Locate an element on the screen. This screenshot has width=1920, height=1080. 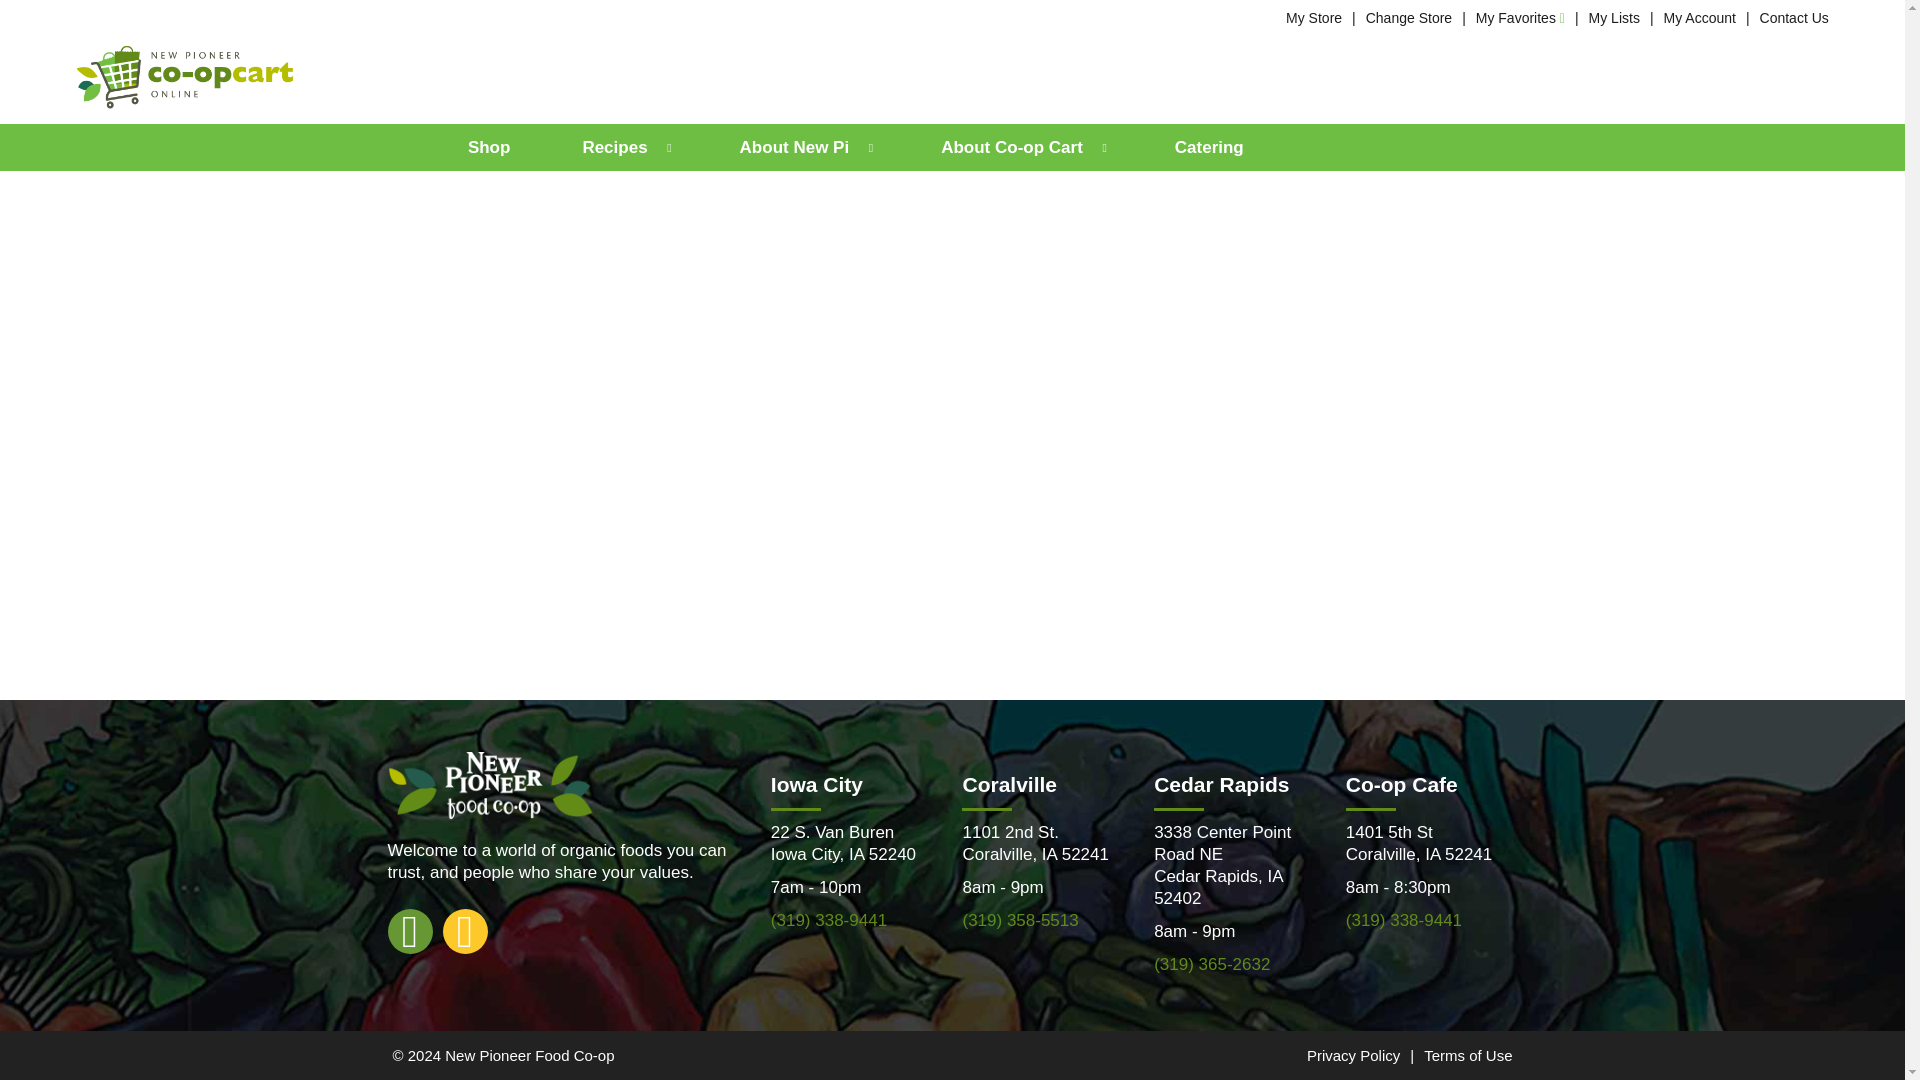
Terms of Use is located at coordinates (1468, 1054).